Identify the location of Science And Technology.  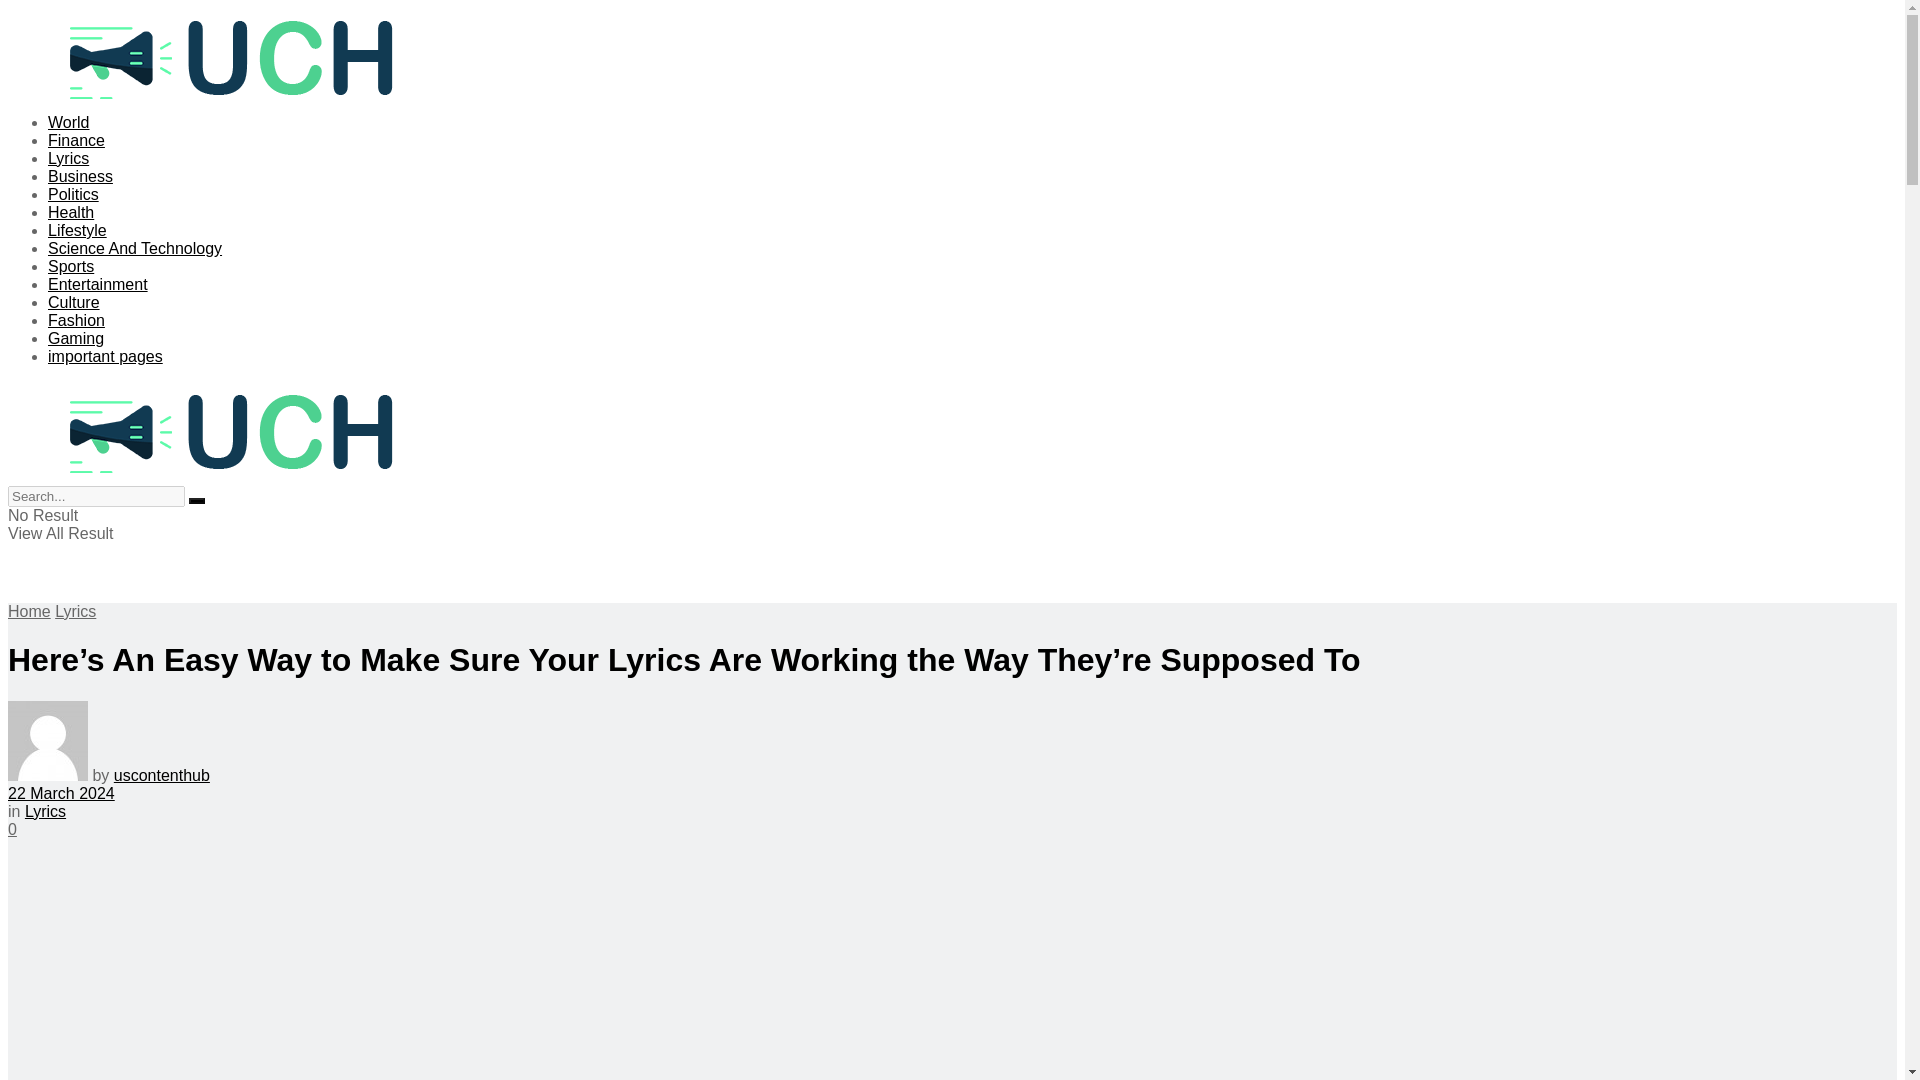
(135, 248).